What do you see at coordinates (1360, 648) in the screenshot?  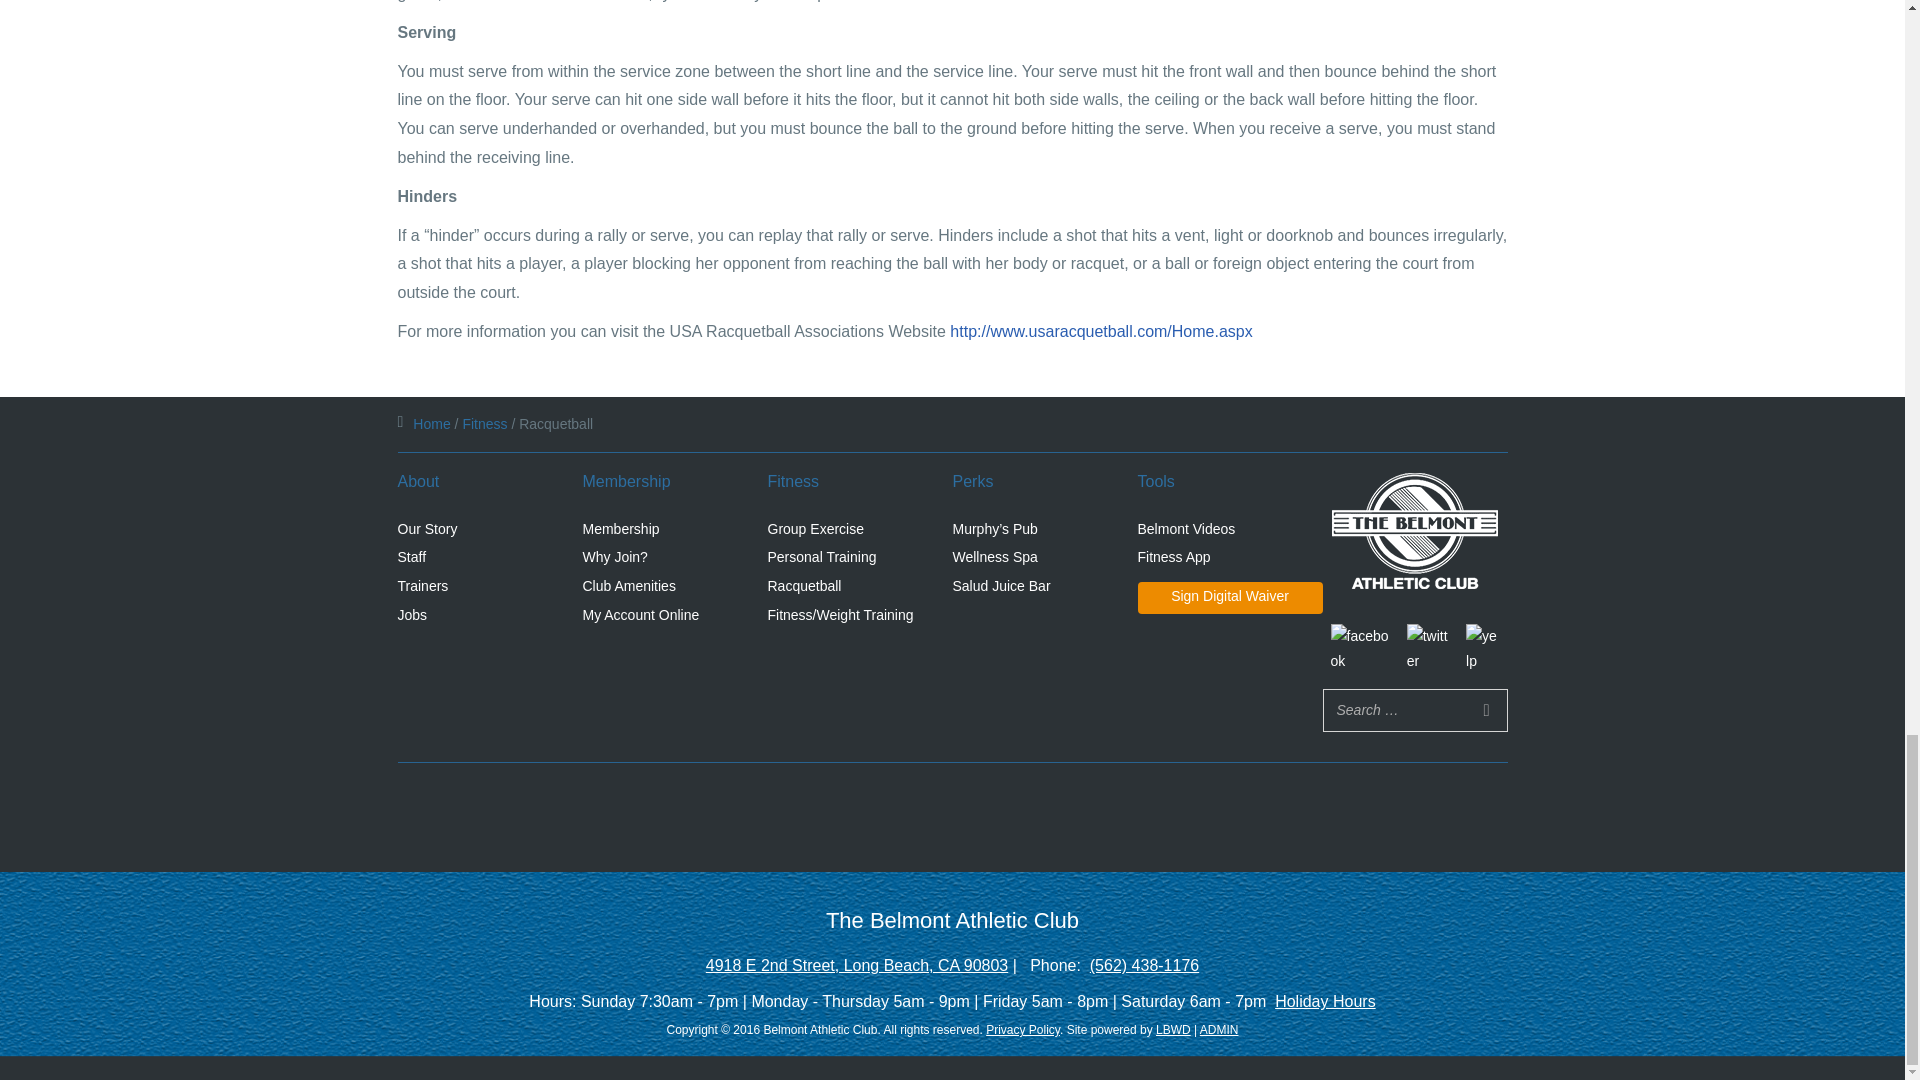 I see `Facebook` at bounding box center [1360, 648].